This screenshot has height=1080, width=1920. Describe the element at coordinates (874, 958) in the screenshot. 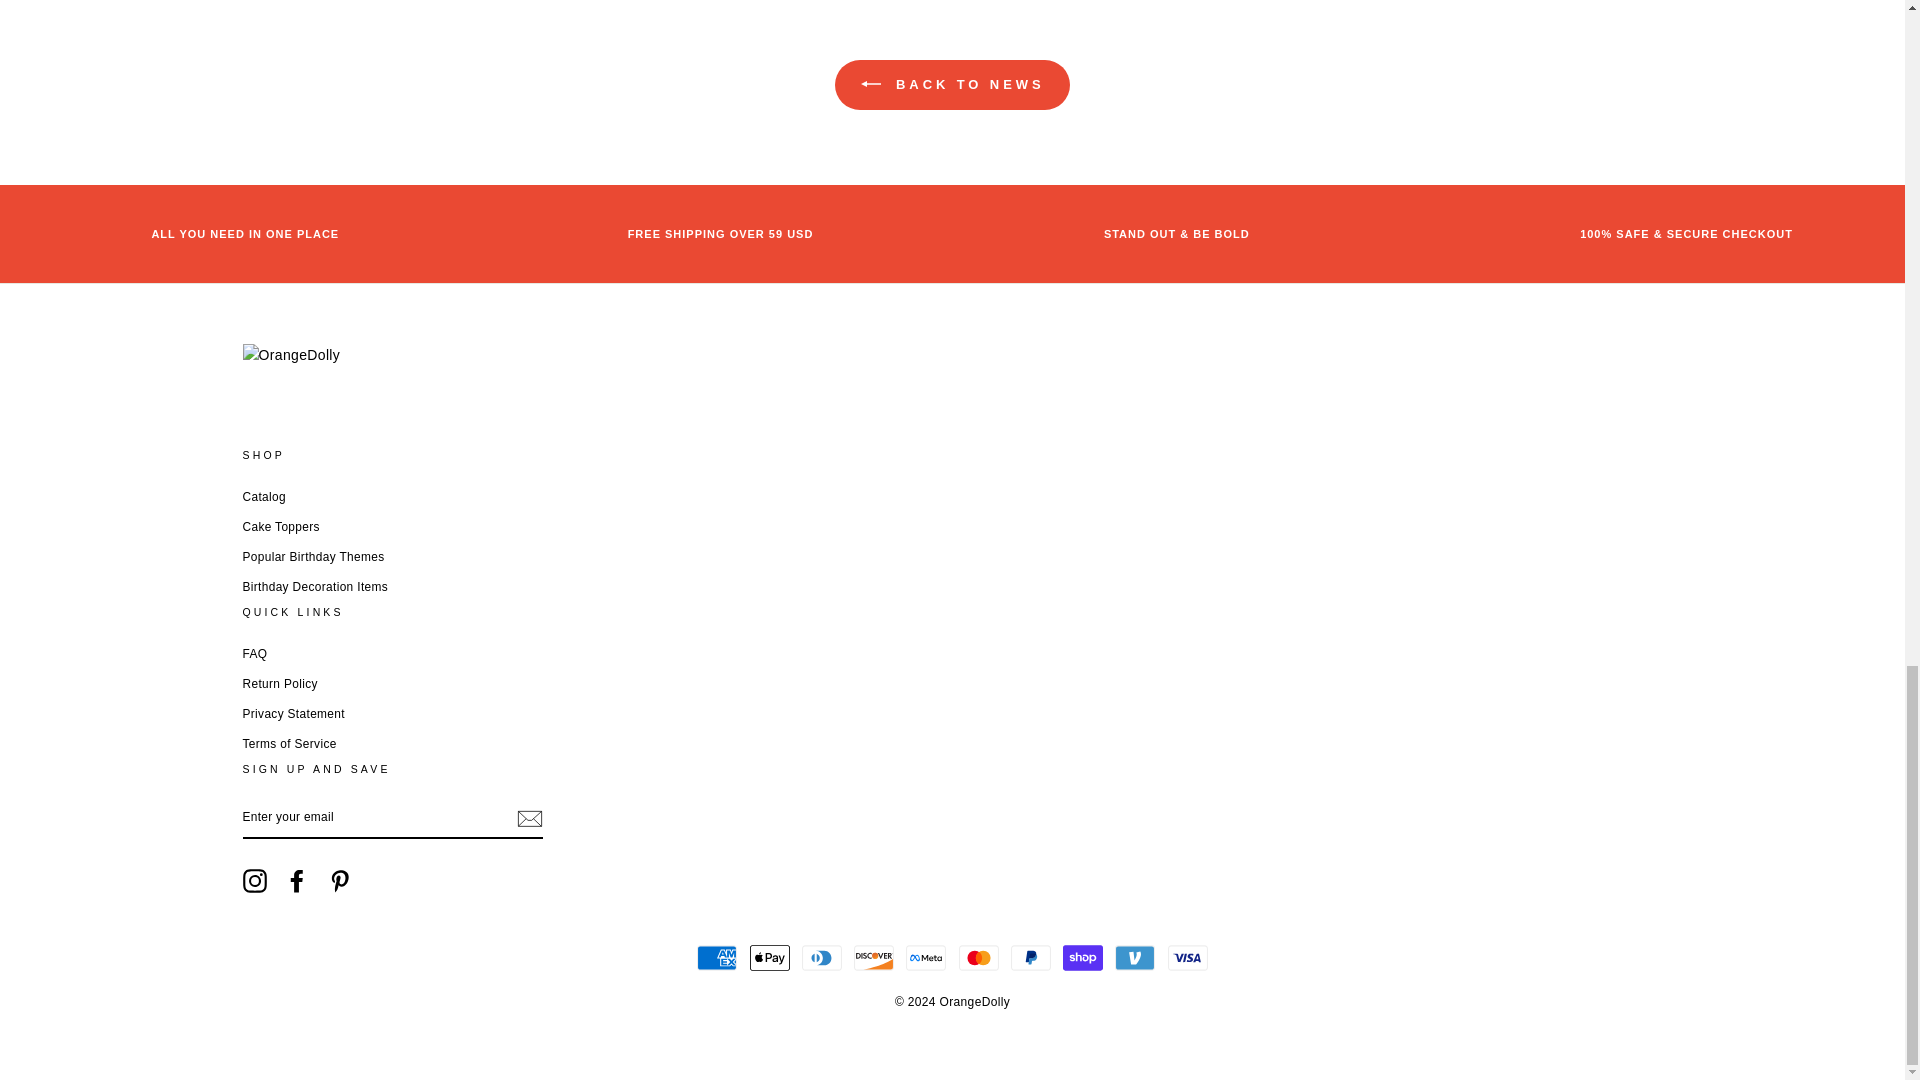

I see `Discover` at that location.